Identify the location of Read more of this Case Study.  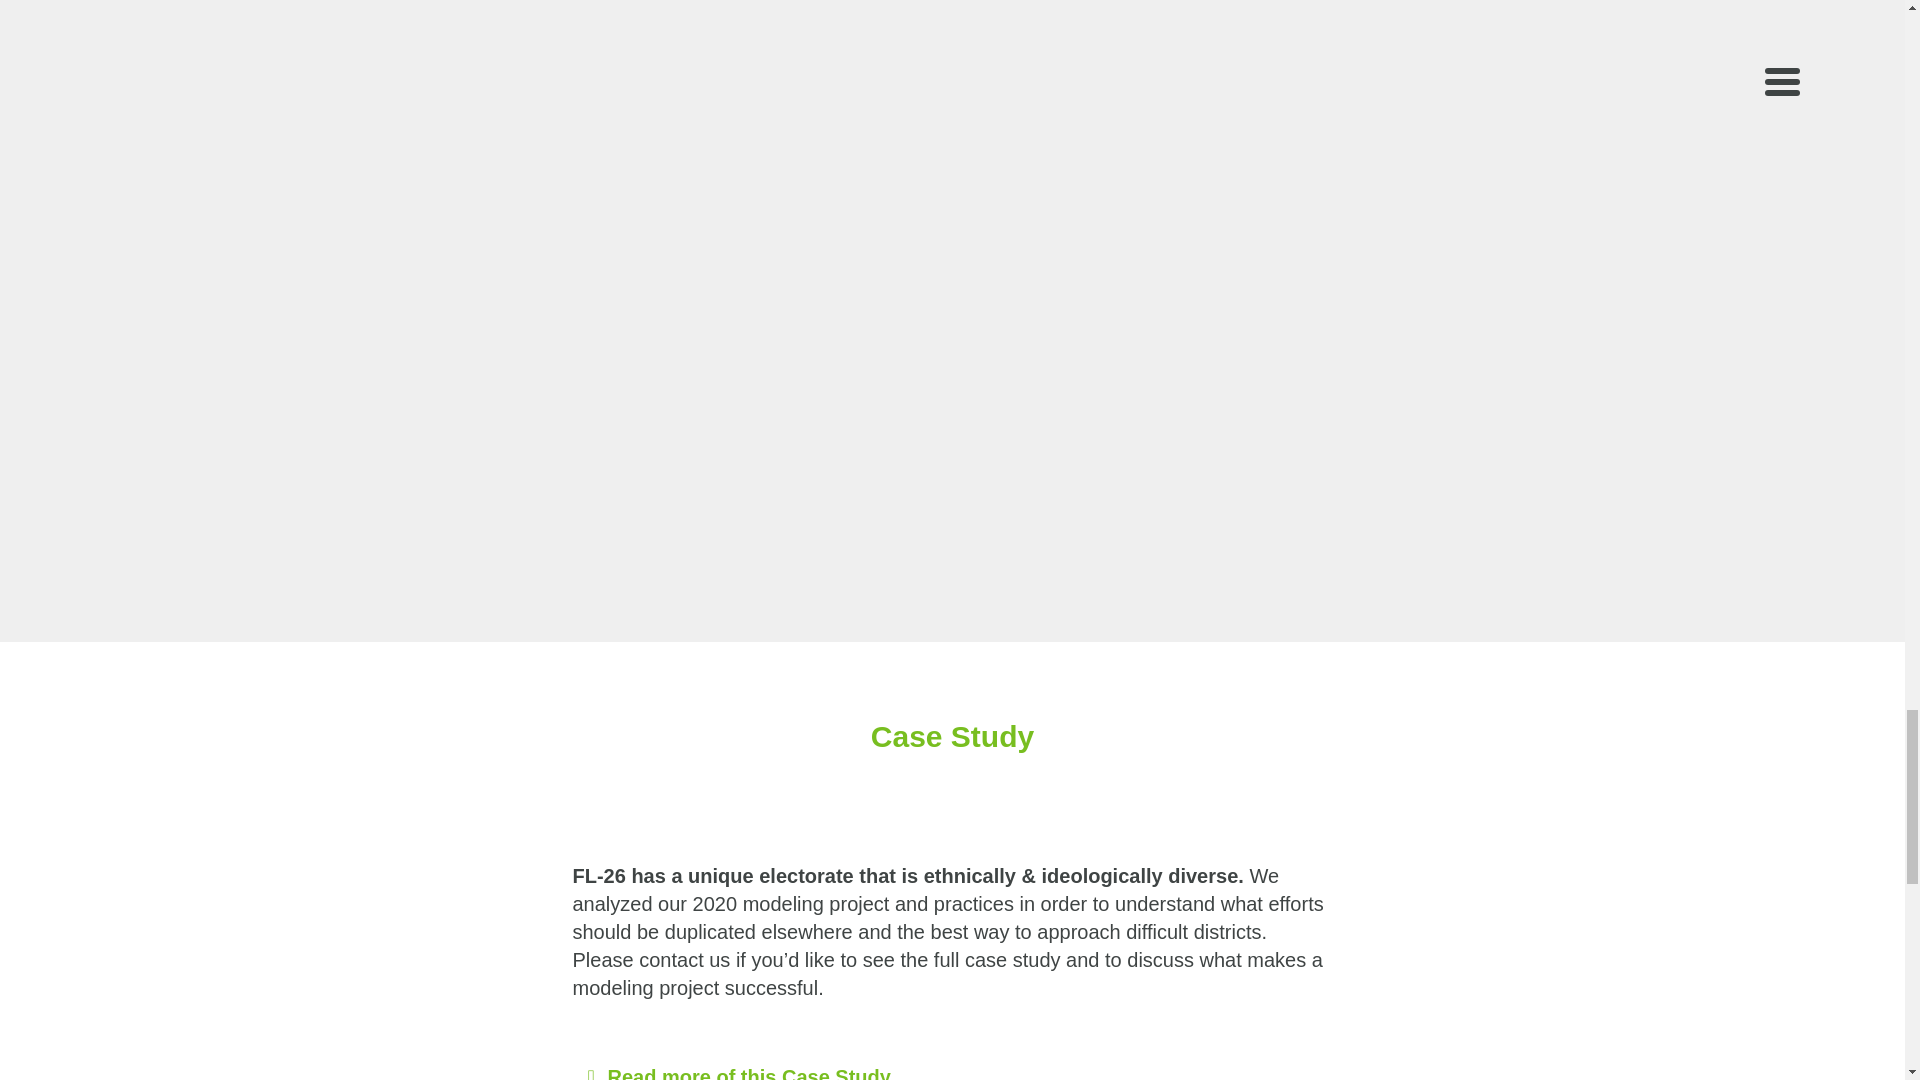
(749, 1072).